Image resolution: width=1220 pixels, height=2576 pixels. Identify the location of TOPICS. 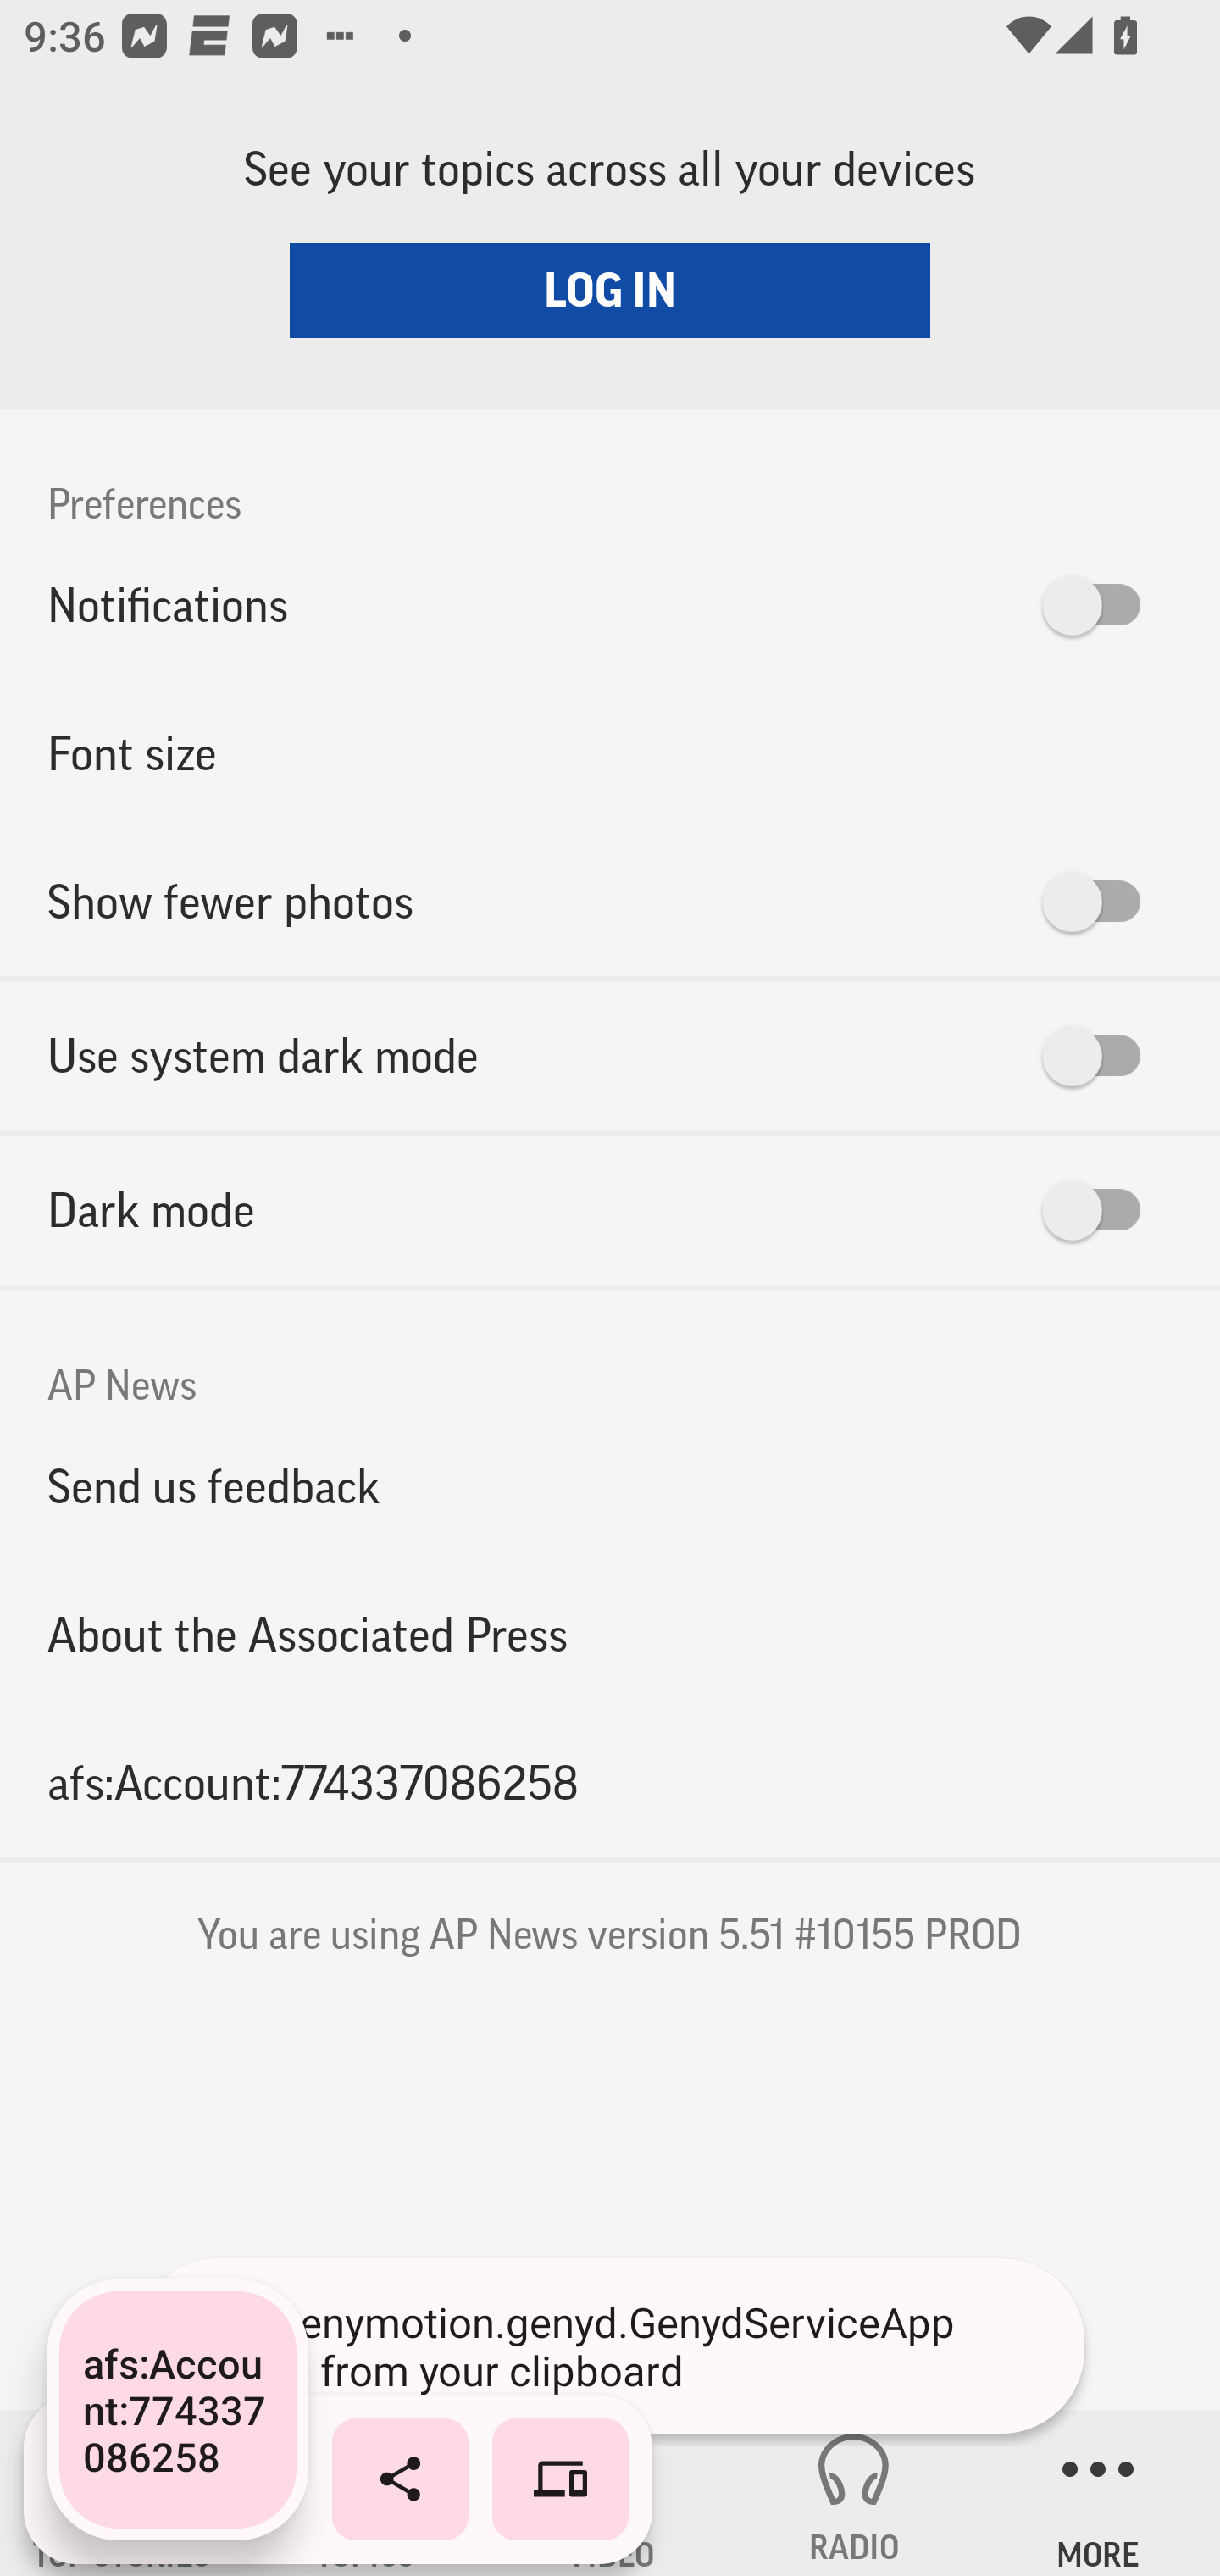
(366, 2493).